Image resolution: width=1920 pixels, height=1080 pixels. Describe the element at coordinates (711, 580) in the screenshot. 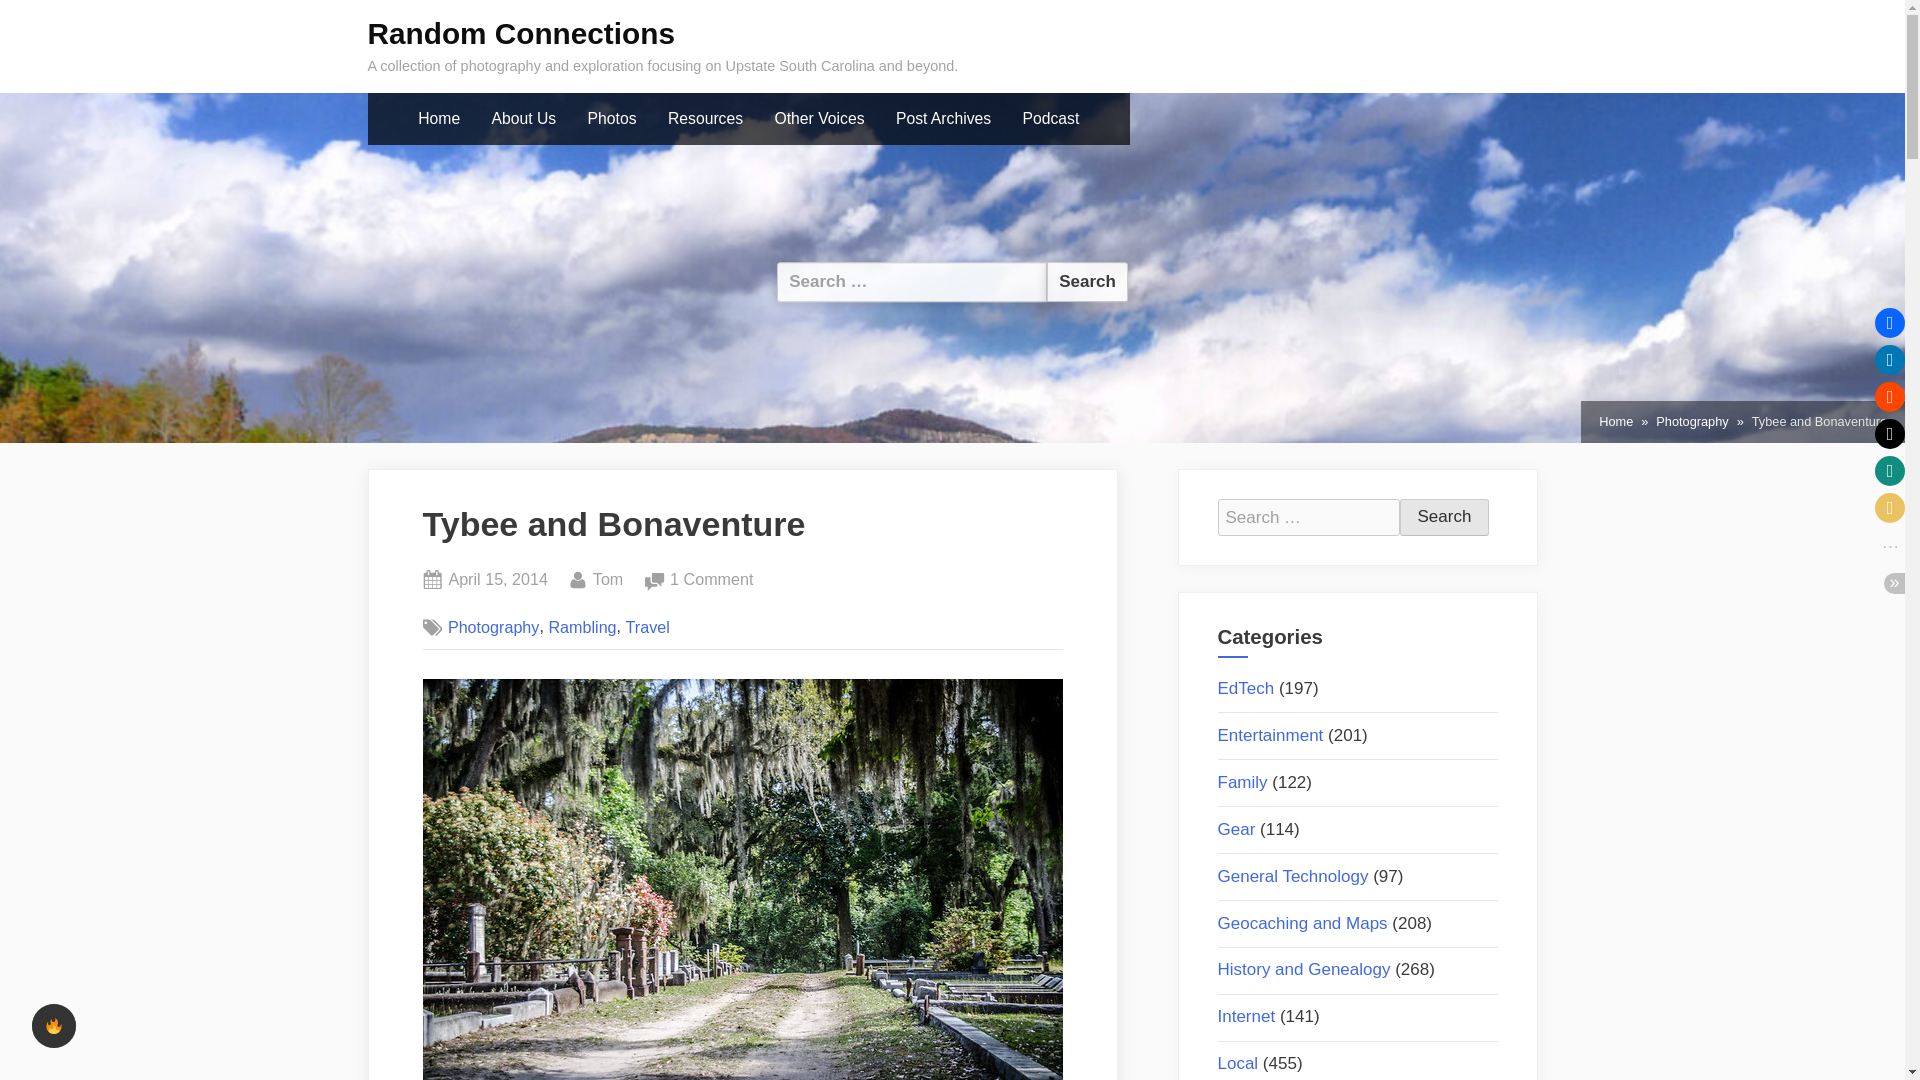

I see `About Us` at that location.